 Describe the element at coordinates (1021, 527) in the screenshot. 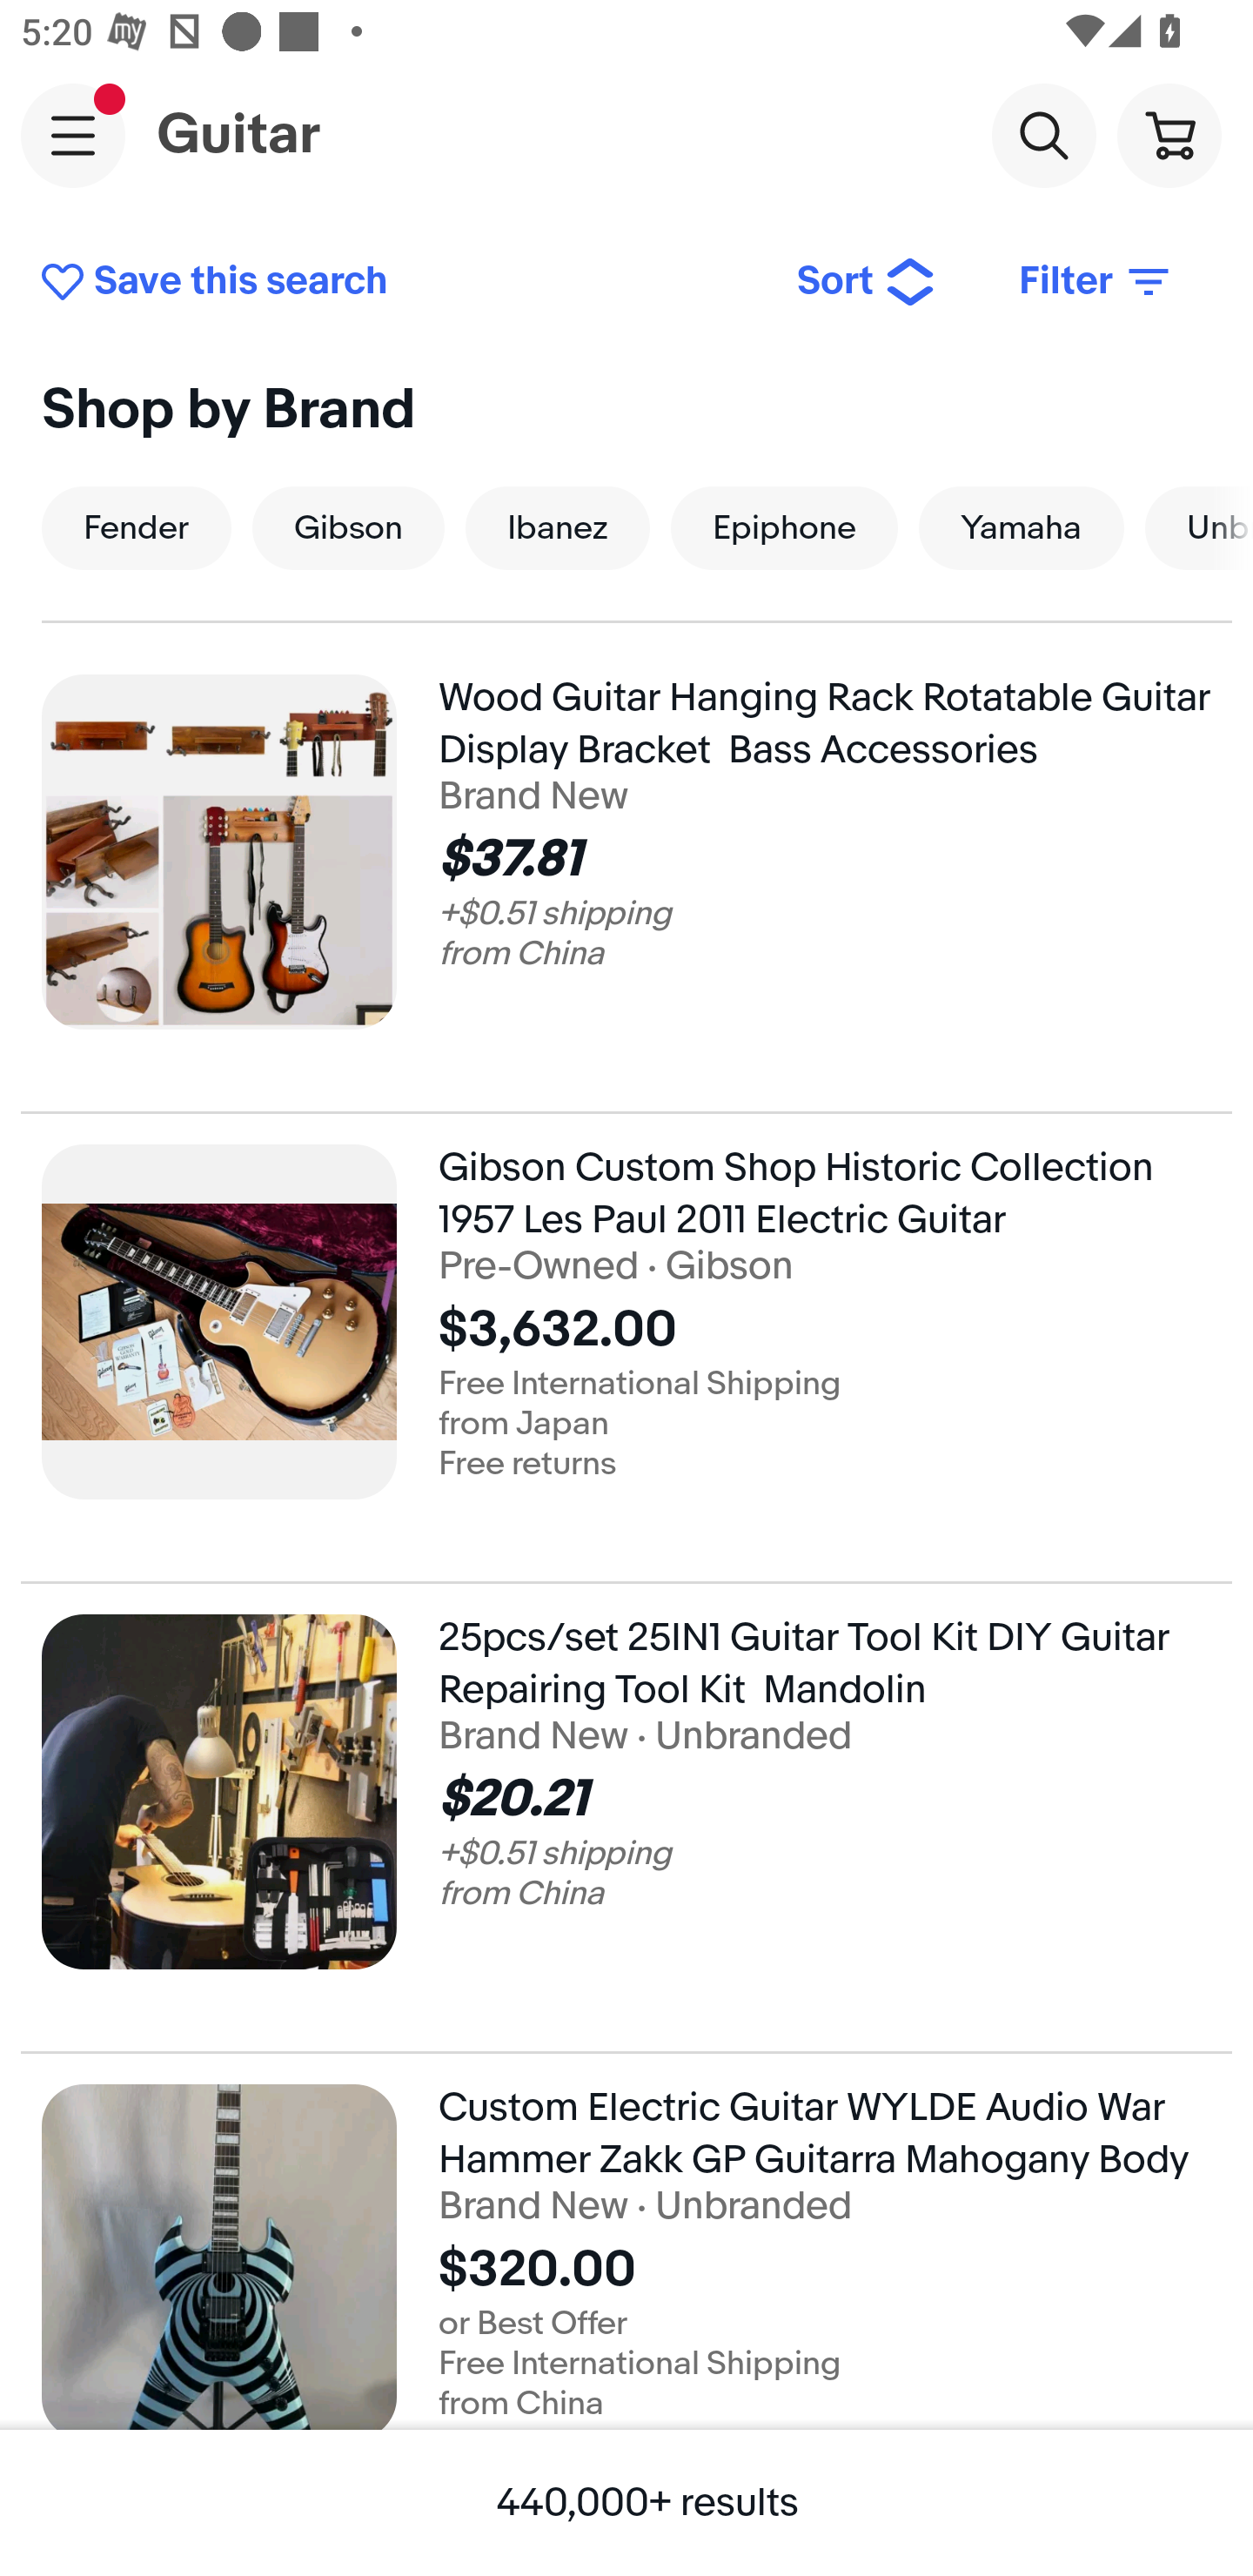

I see `Yamaha Yamaha, Brand` at that location.